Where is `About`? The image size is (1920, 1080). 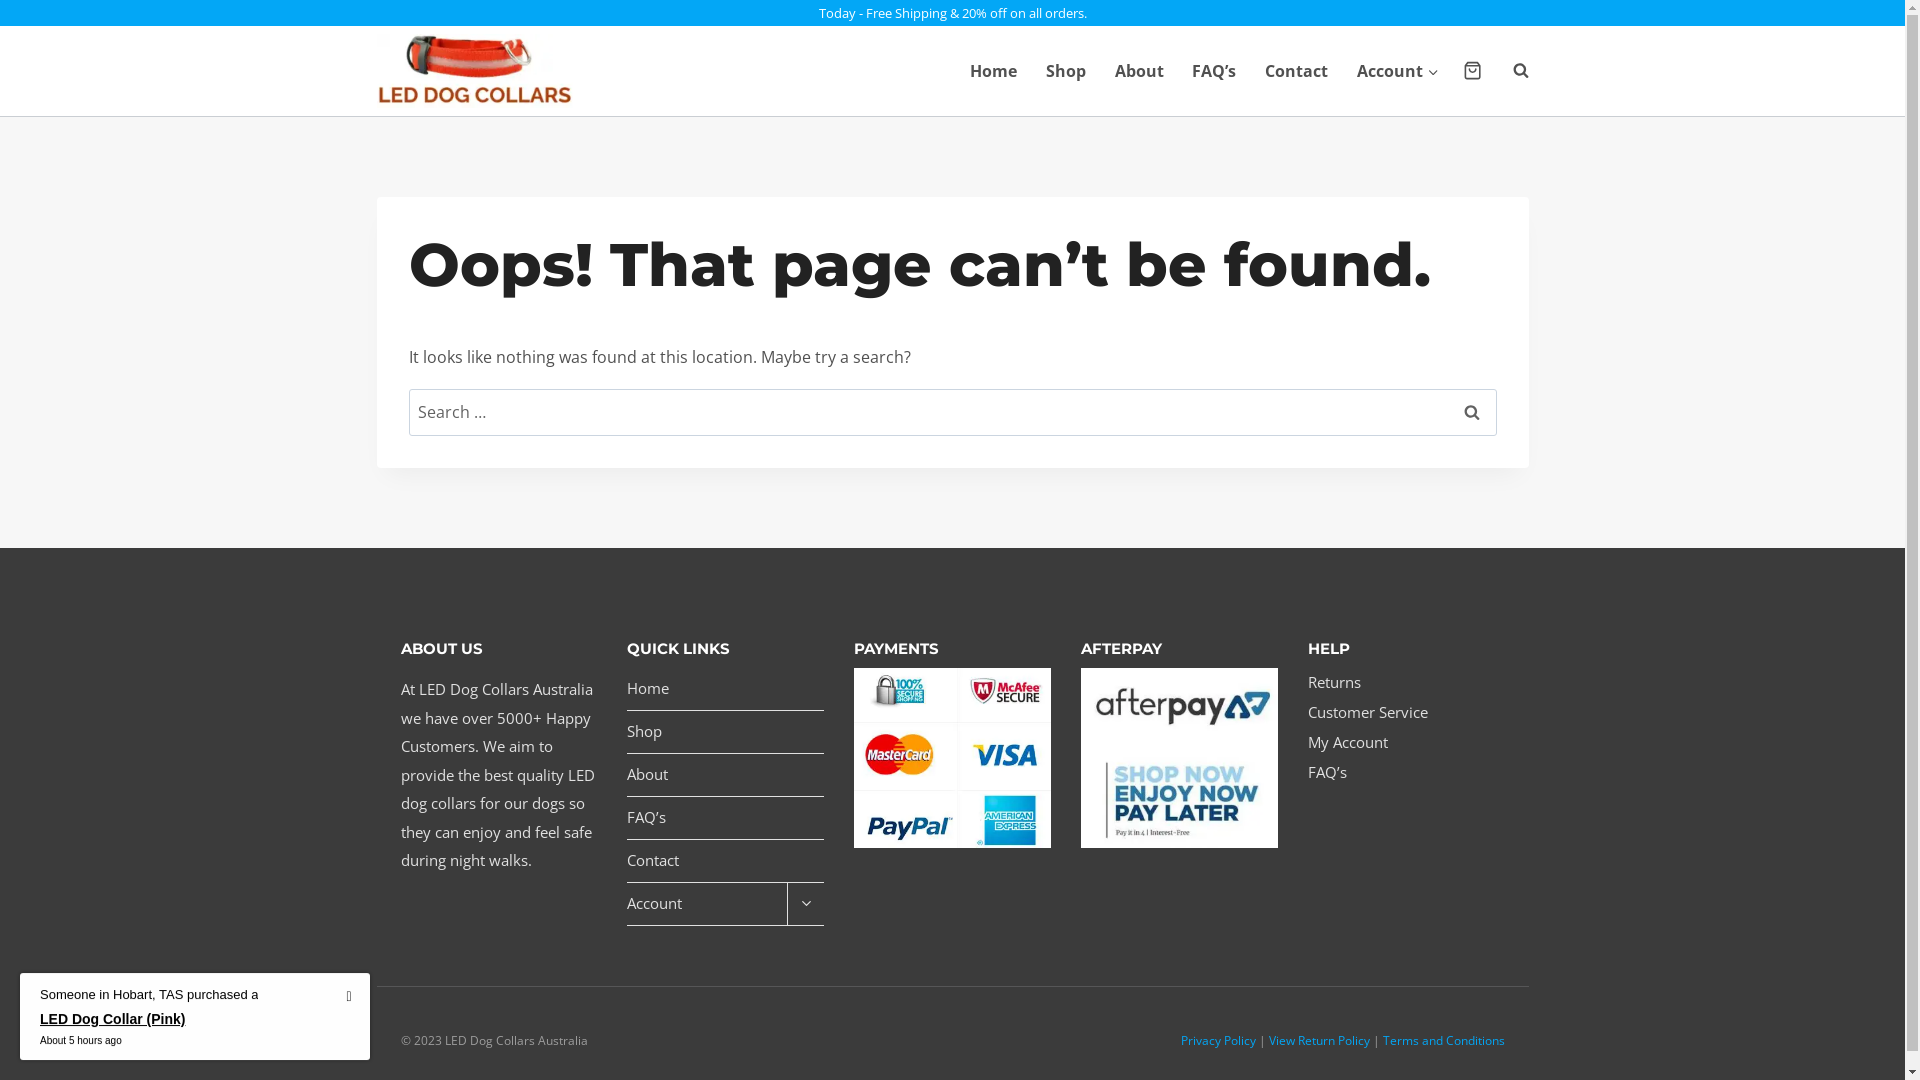
About is located at coordinates (726, 776).